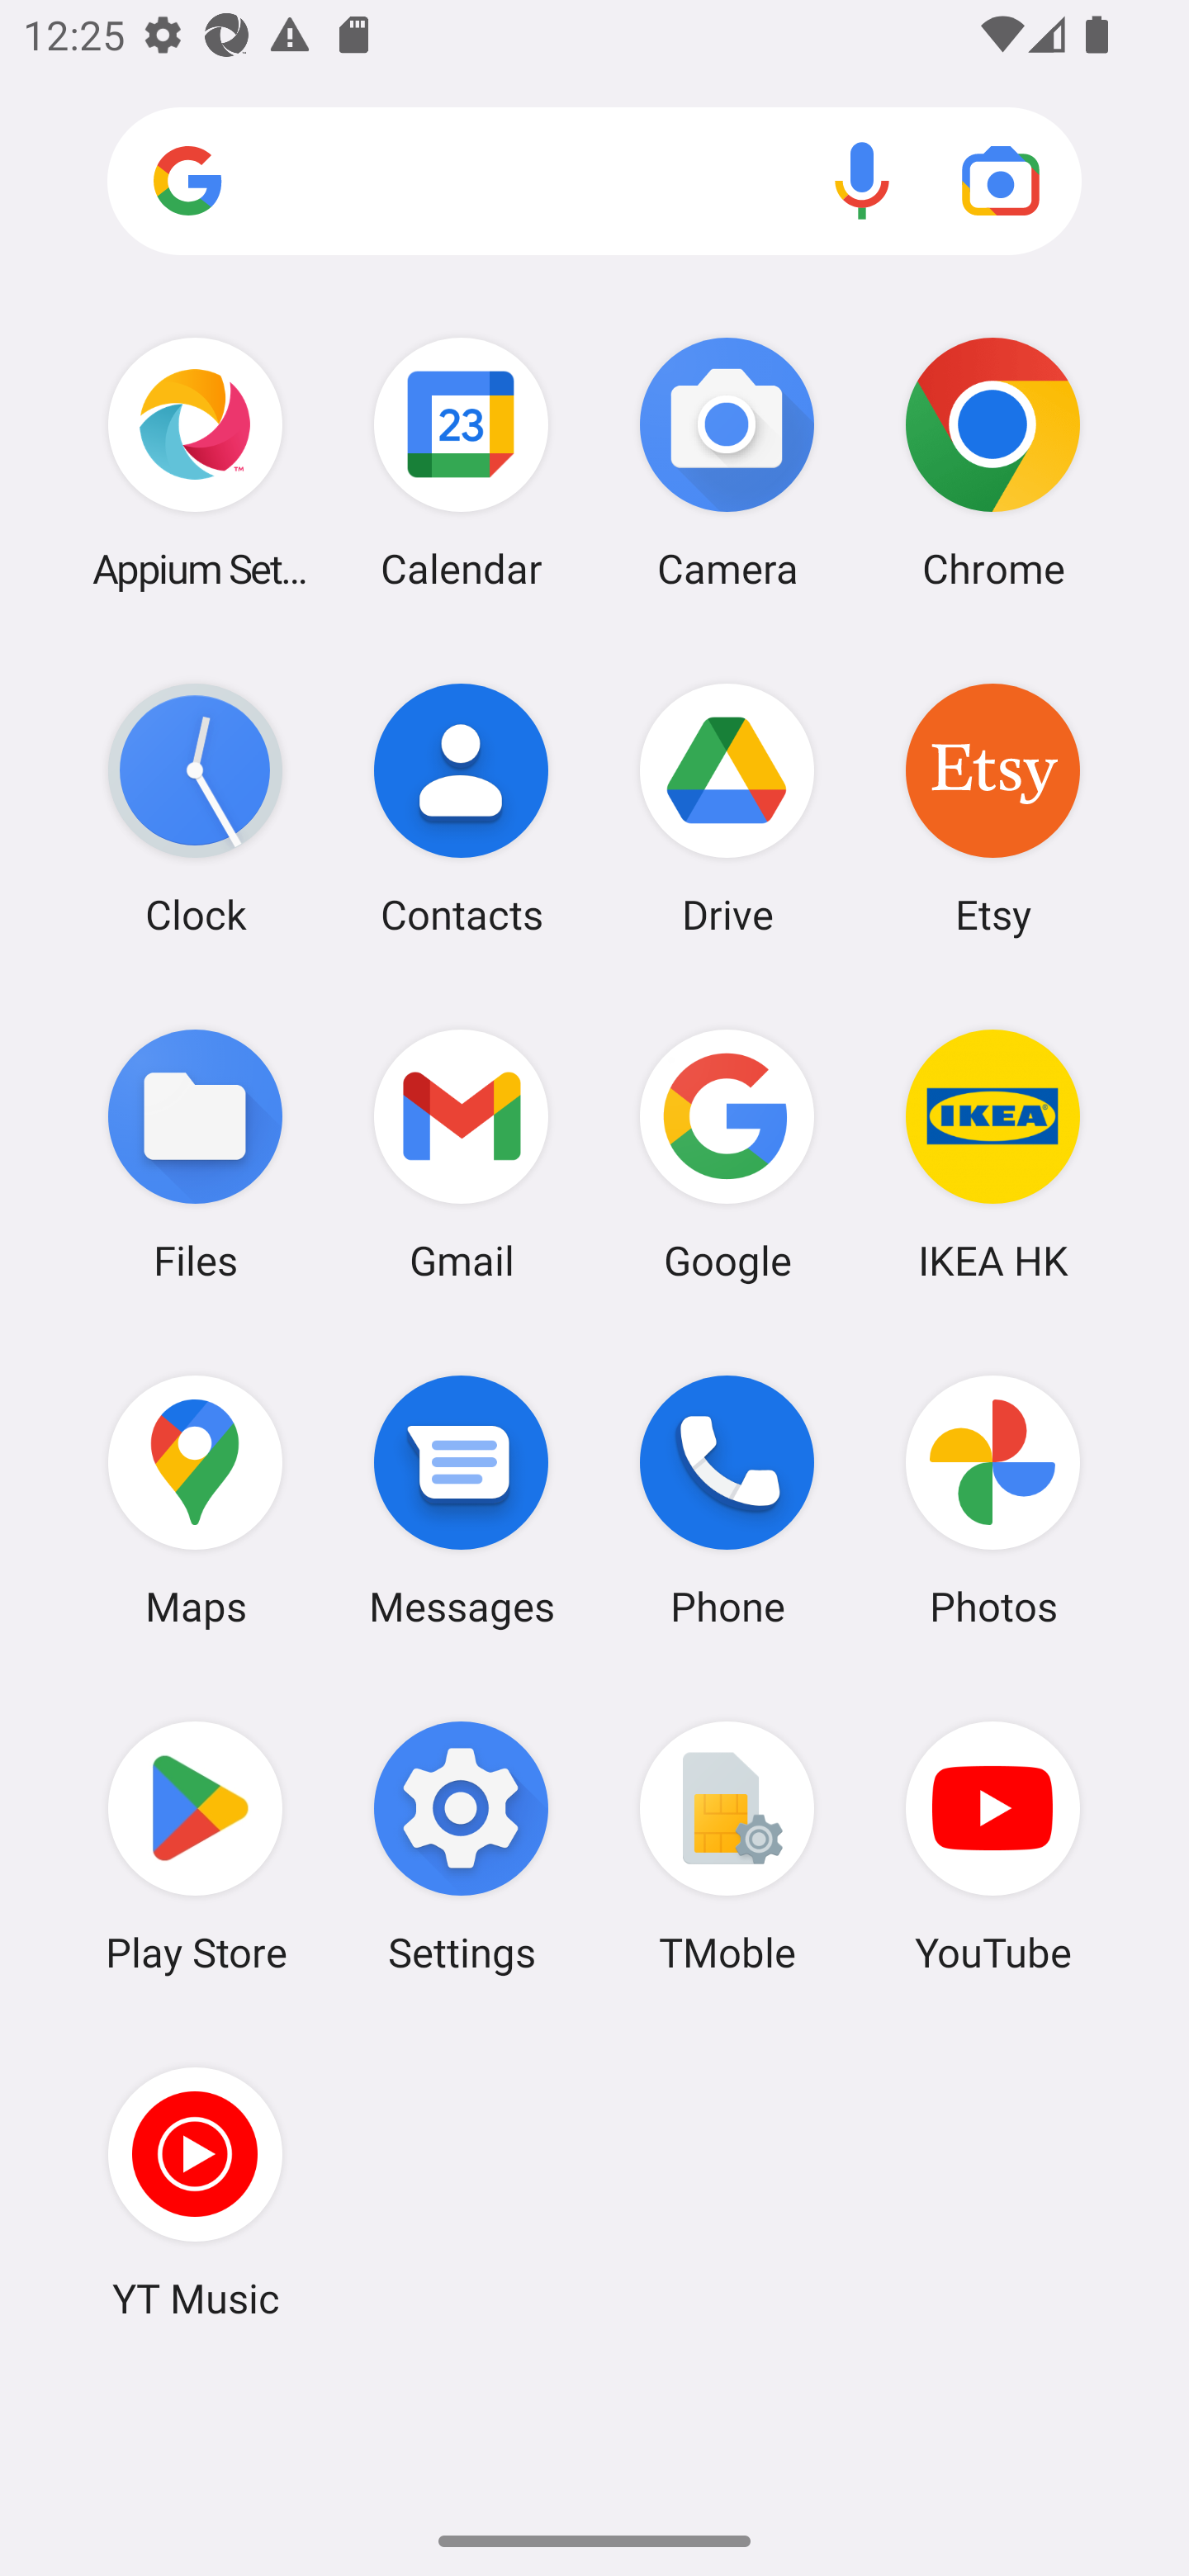 This screenshot has height=2576, width=1189. I want to click on Clock, so click(195, 808).